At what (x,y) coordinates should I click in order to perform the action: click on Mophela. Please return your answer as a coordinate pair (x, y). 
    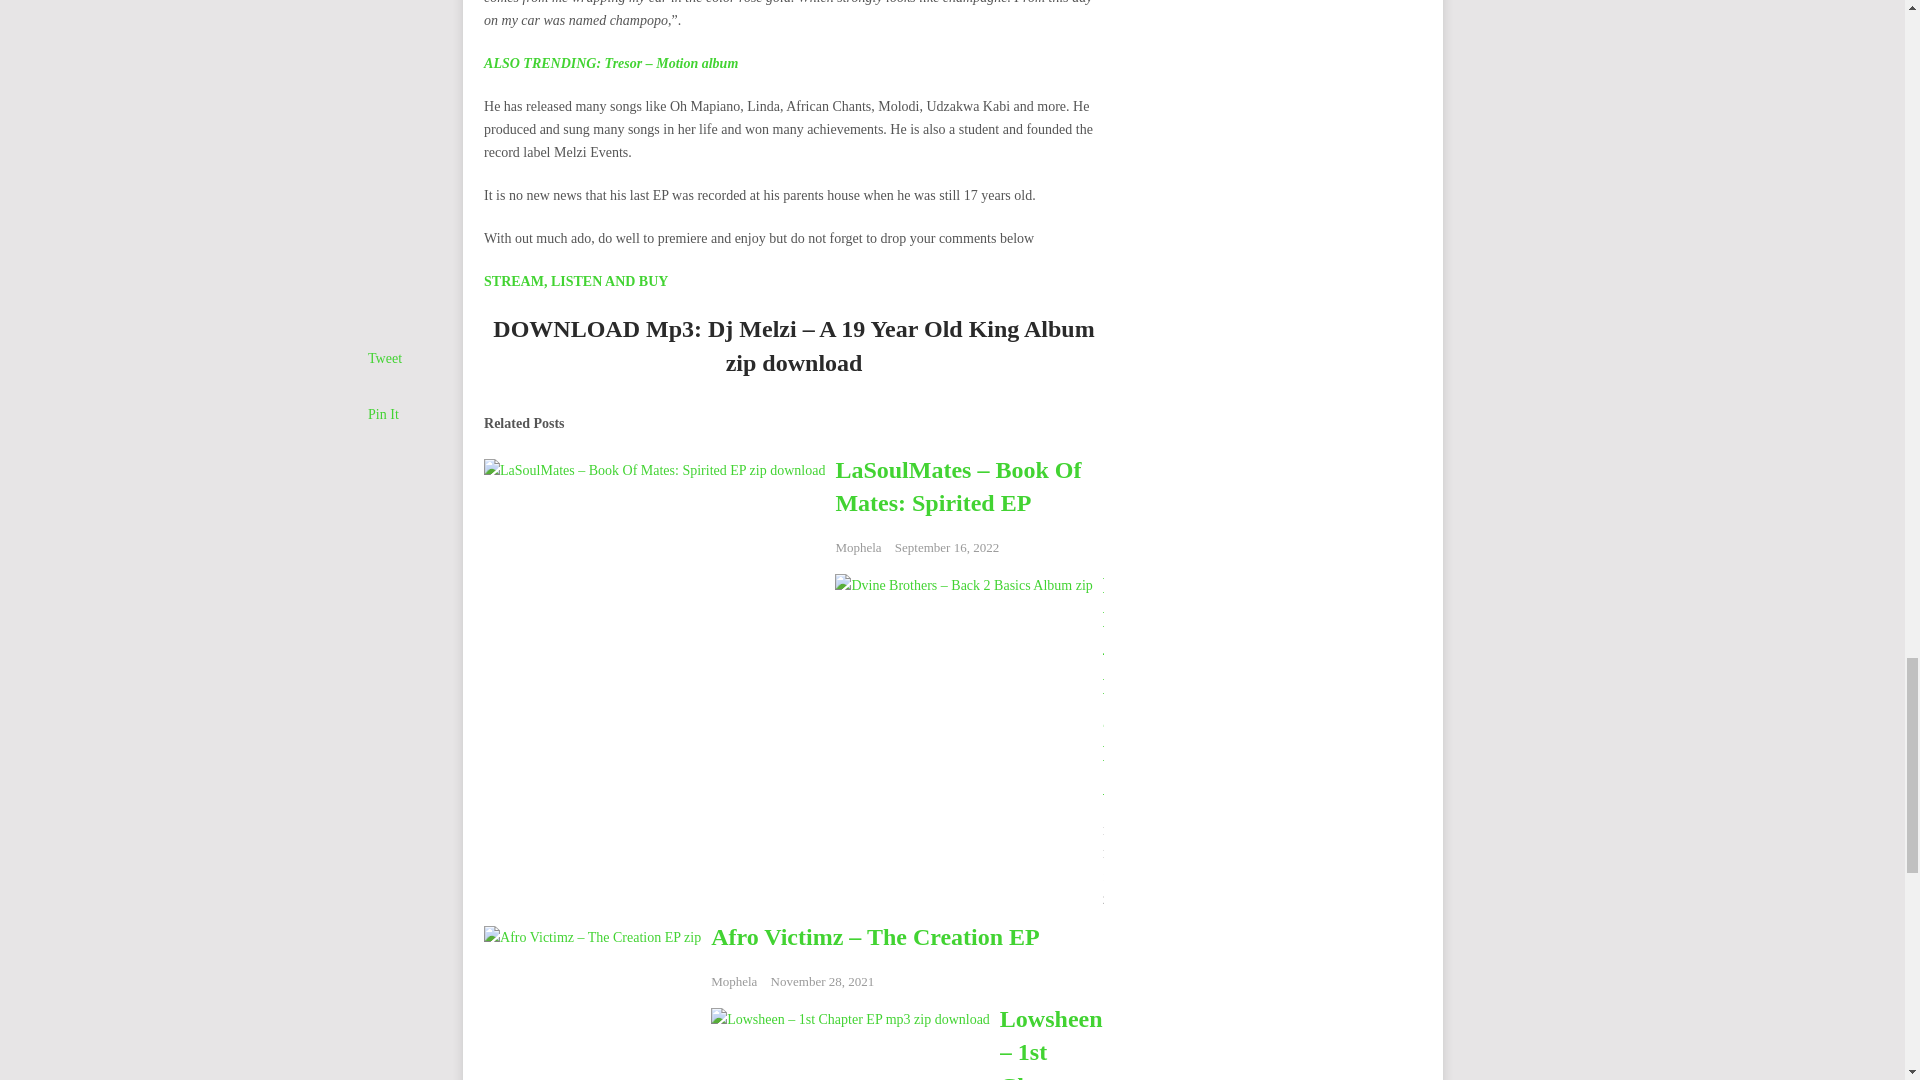
    Looking at the image, I should click on (733, 982).